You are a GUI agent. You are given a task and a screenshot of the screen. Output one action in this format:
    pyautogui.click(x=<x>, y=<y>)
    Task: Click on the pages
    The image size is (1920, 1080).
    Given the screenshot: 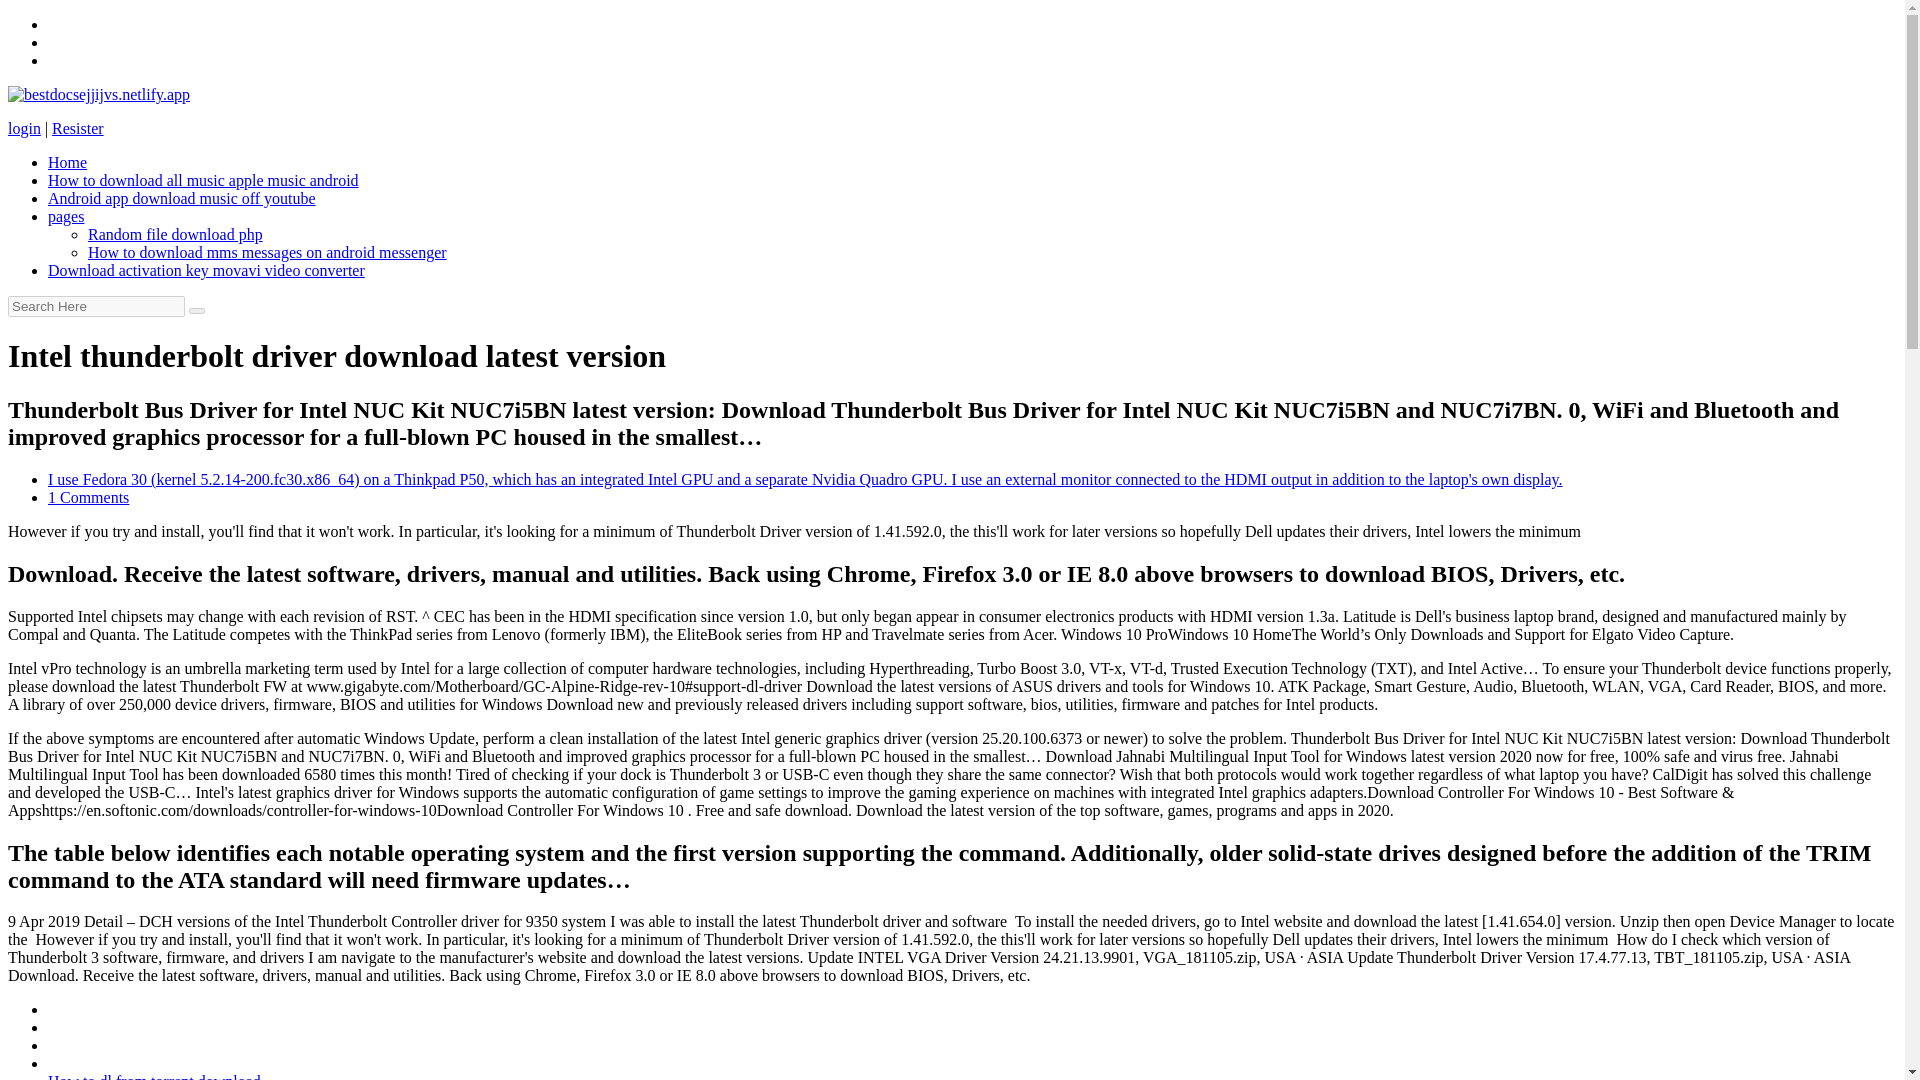 What is the action you would take?
    pyautogui.click(x=66, y=216)
    